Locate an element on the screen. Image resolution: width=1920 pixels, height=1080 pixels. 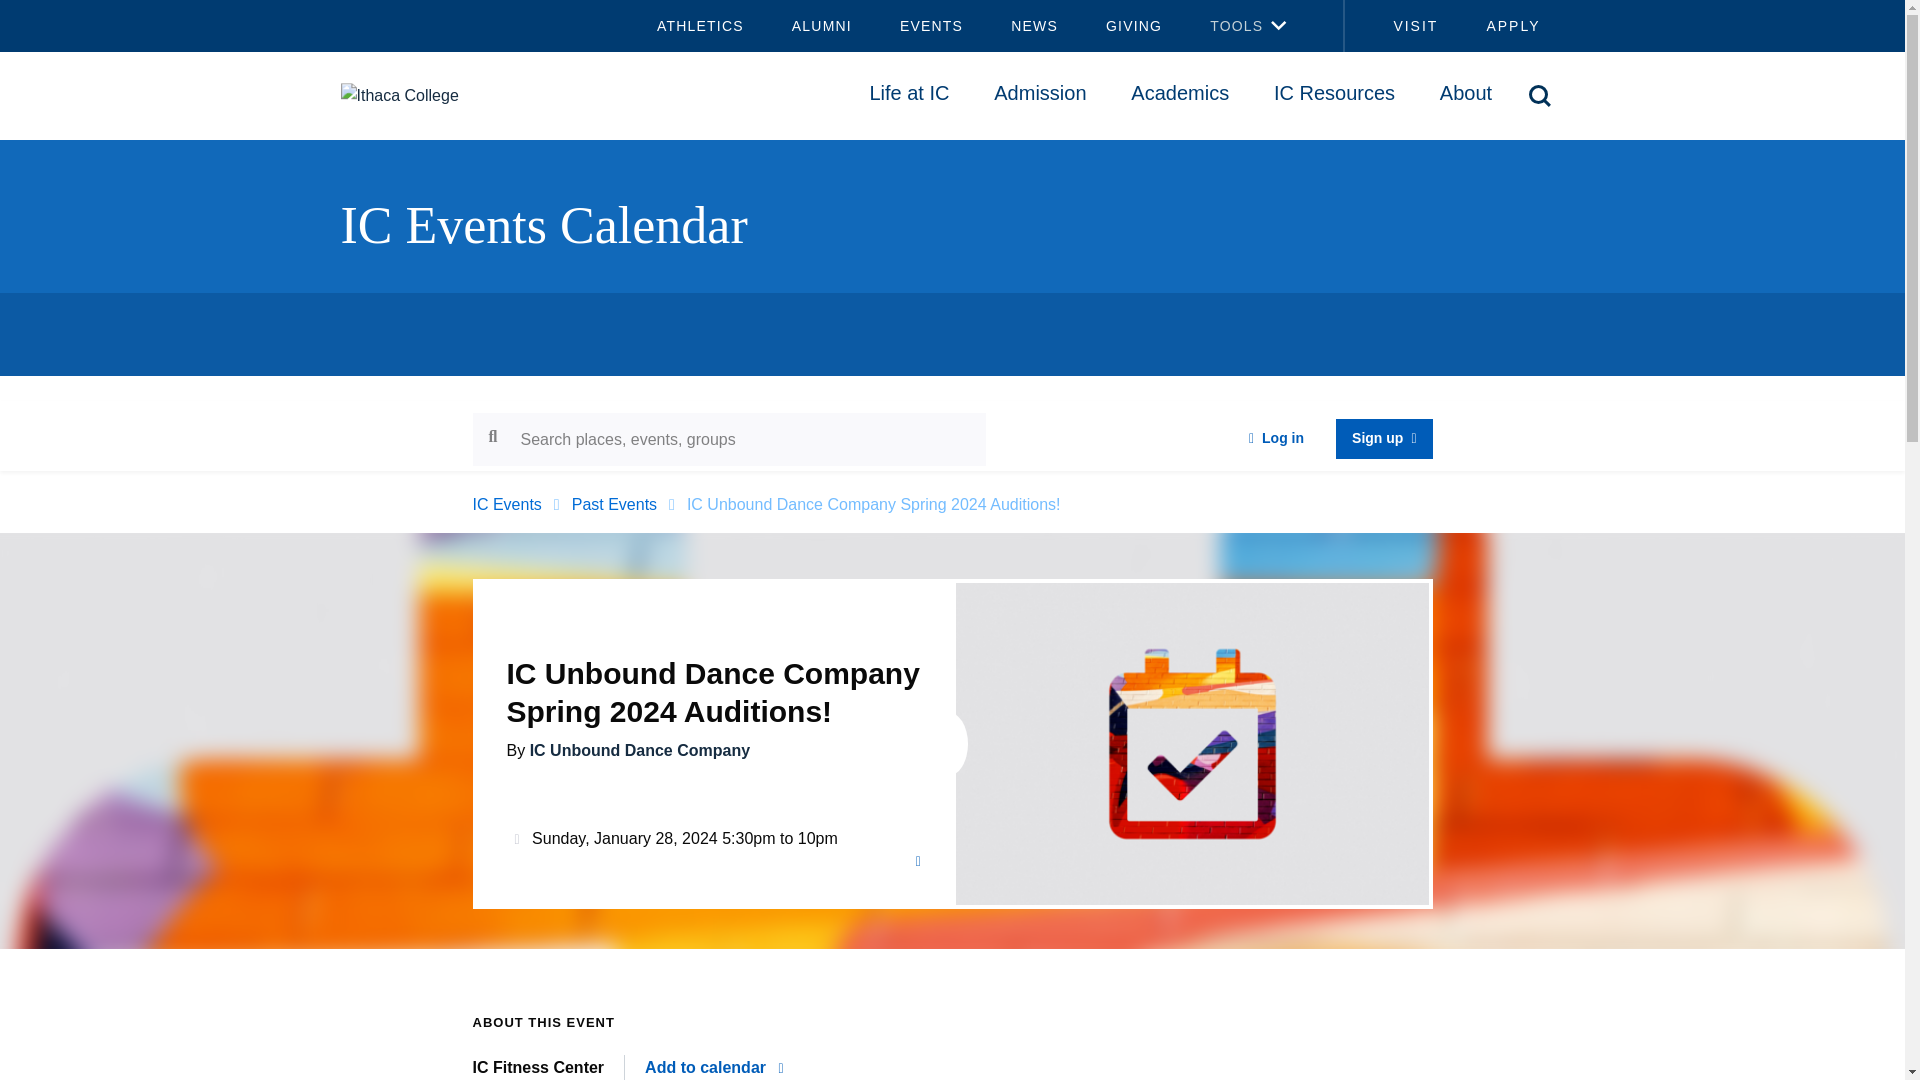
Log in is located at coordinates (1276, 439).